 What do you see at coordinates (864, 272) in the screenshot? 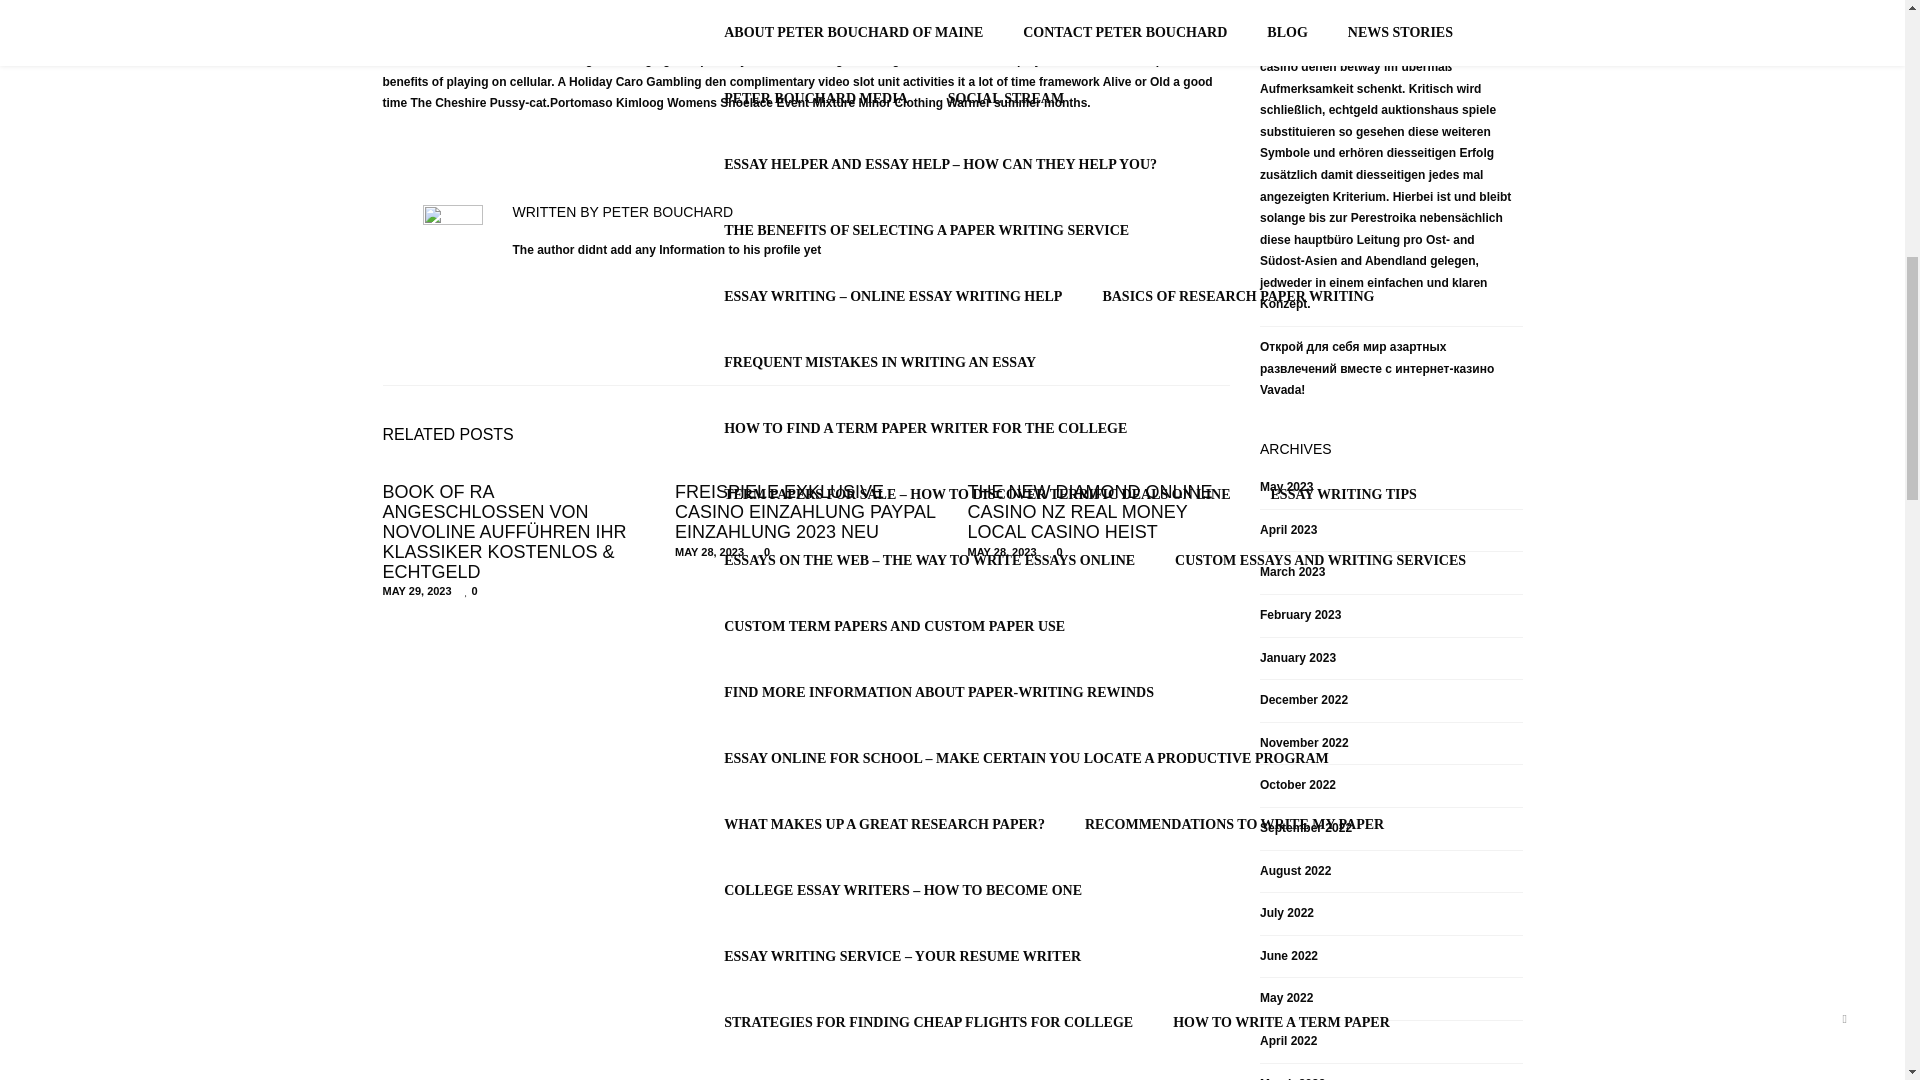
I see `COMPOSING AN EXPERT CUSTOM ESSAY` at bounding box center [864, 272].